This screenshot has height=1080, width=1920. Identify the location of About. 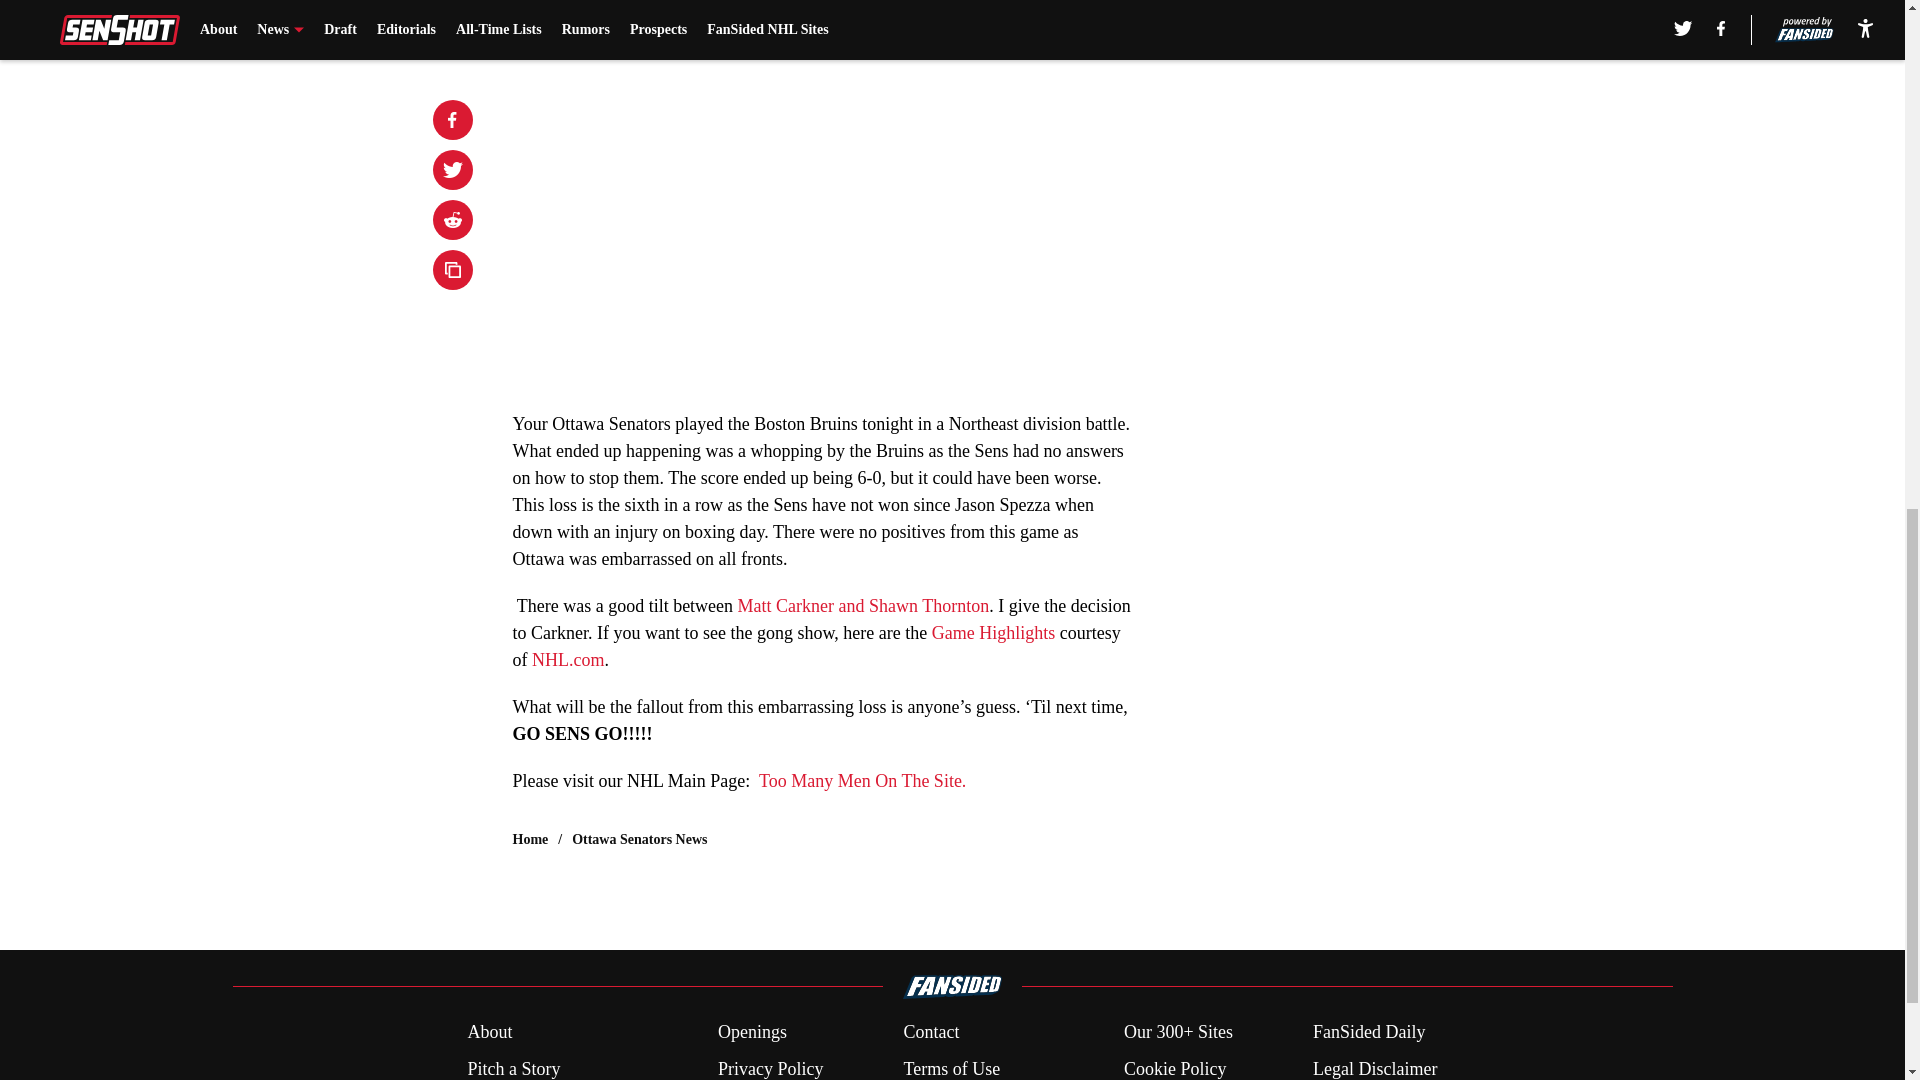
(489, 1032).